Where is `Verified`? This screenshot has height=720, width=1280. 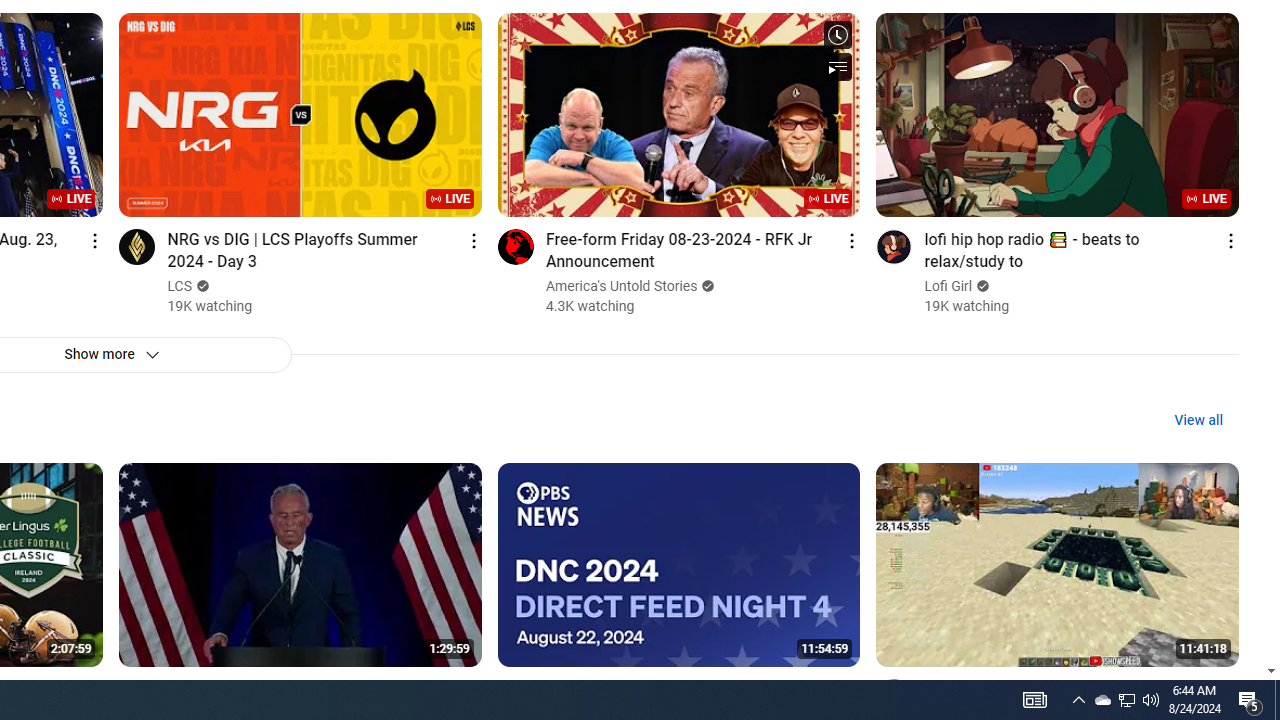 Verified is located at coordinates (980, 286).